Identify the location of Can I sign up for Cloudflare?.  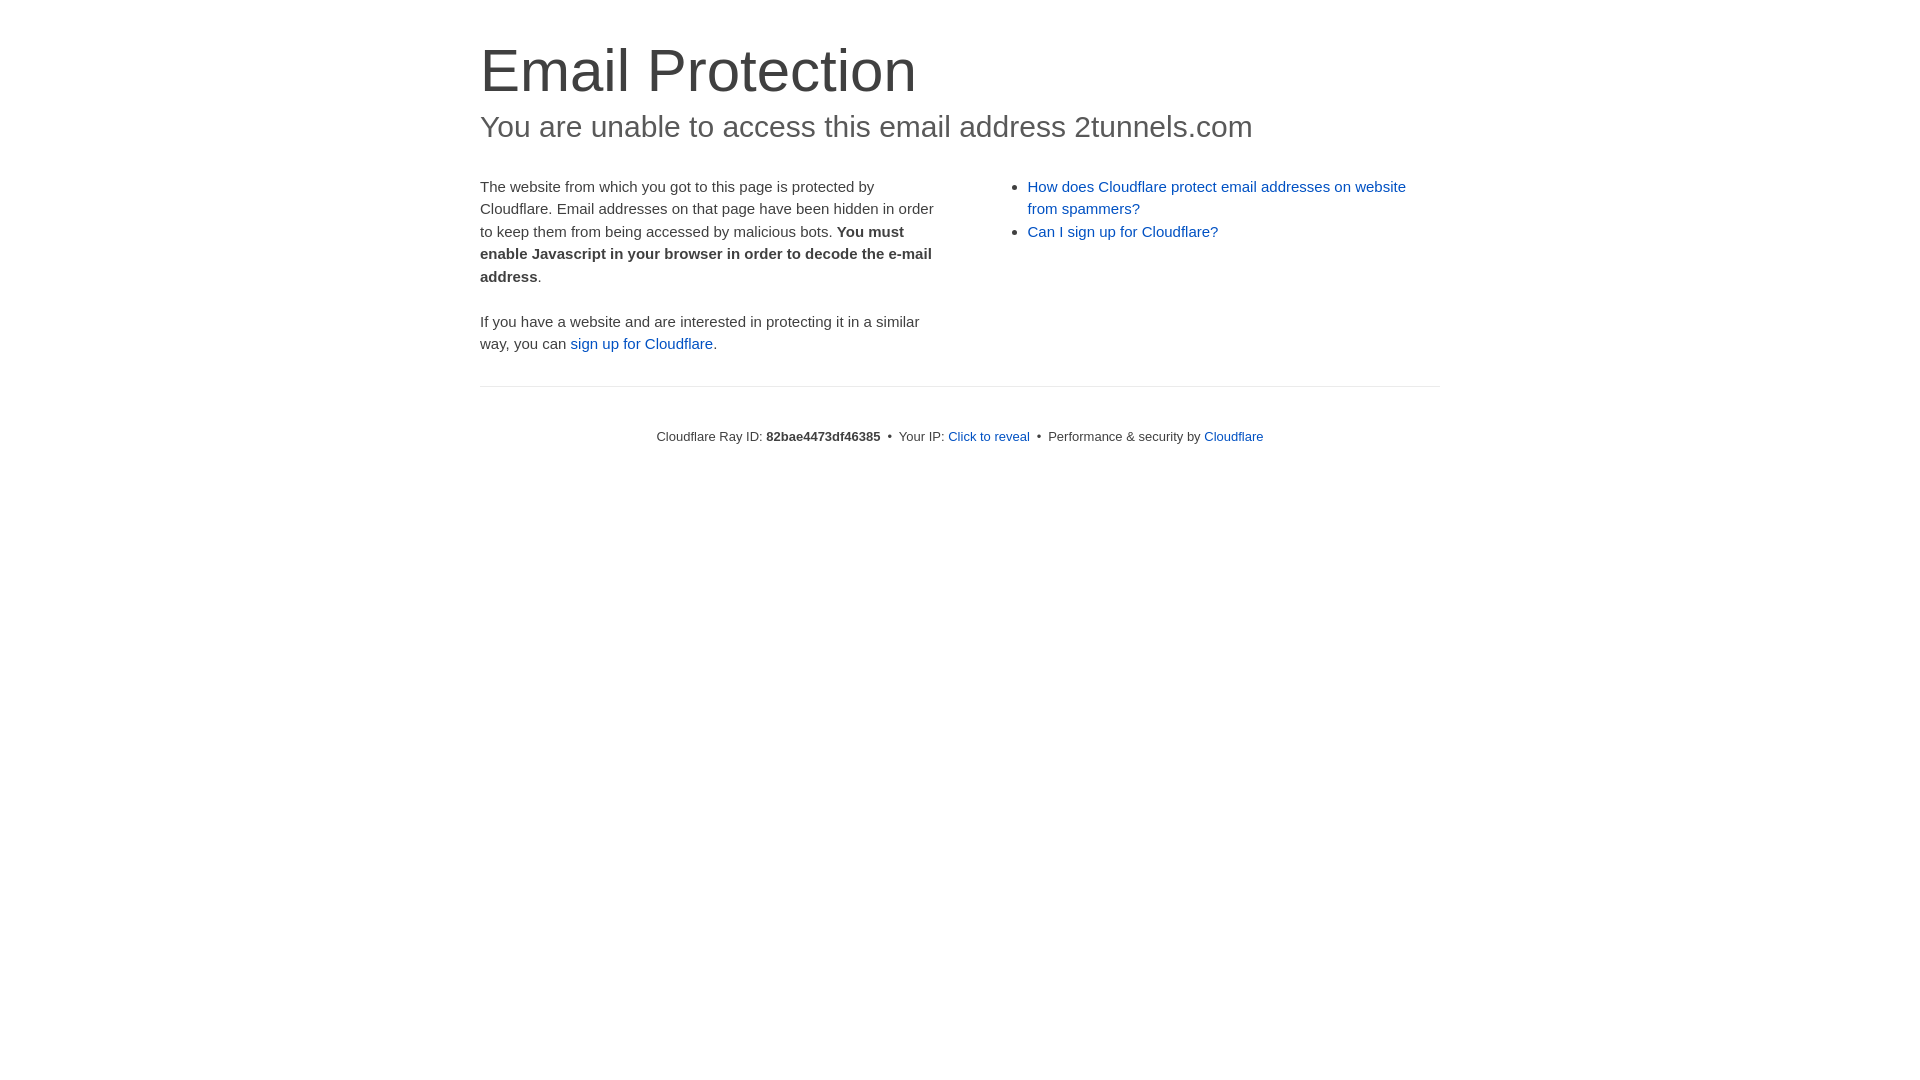
(1124, 232).